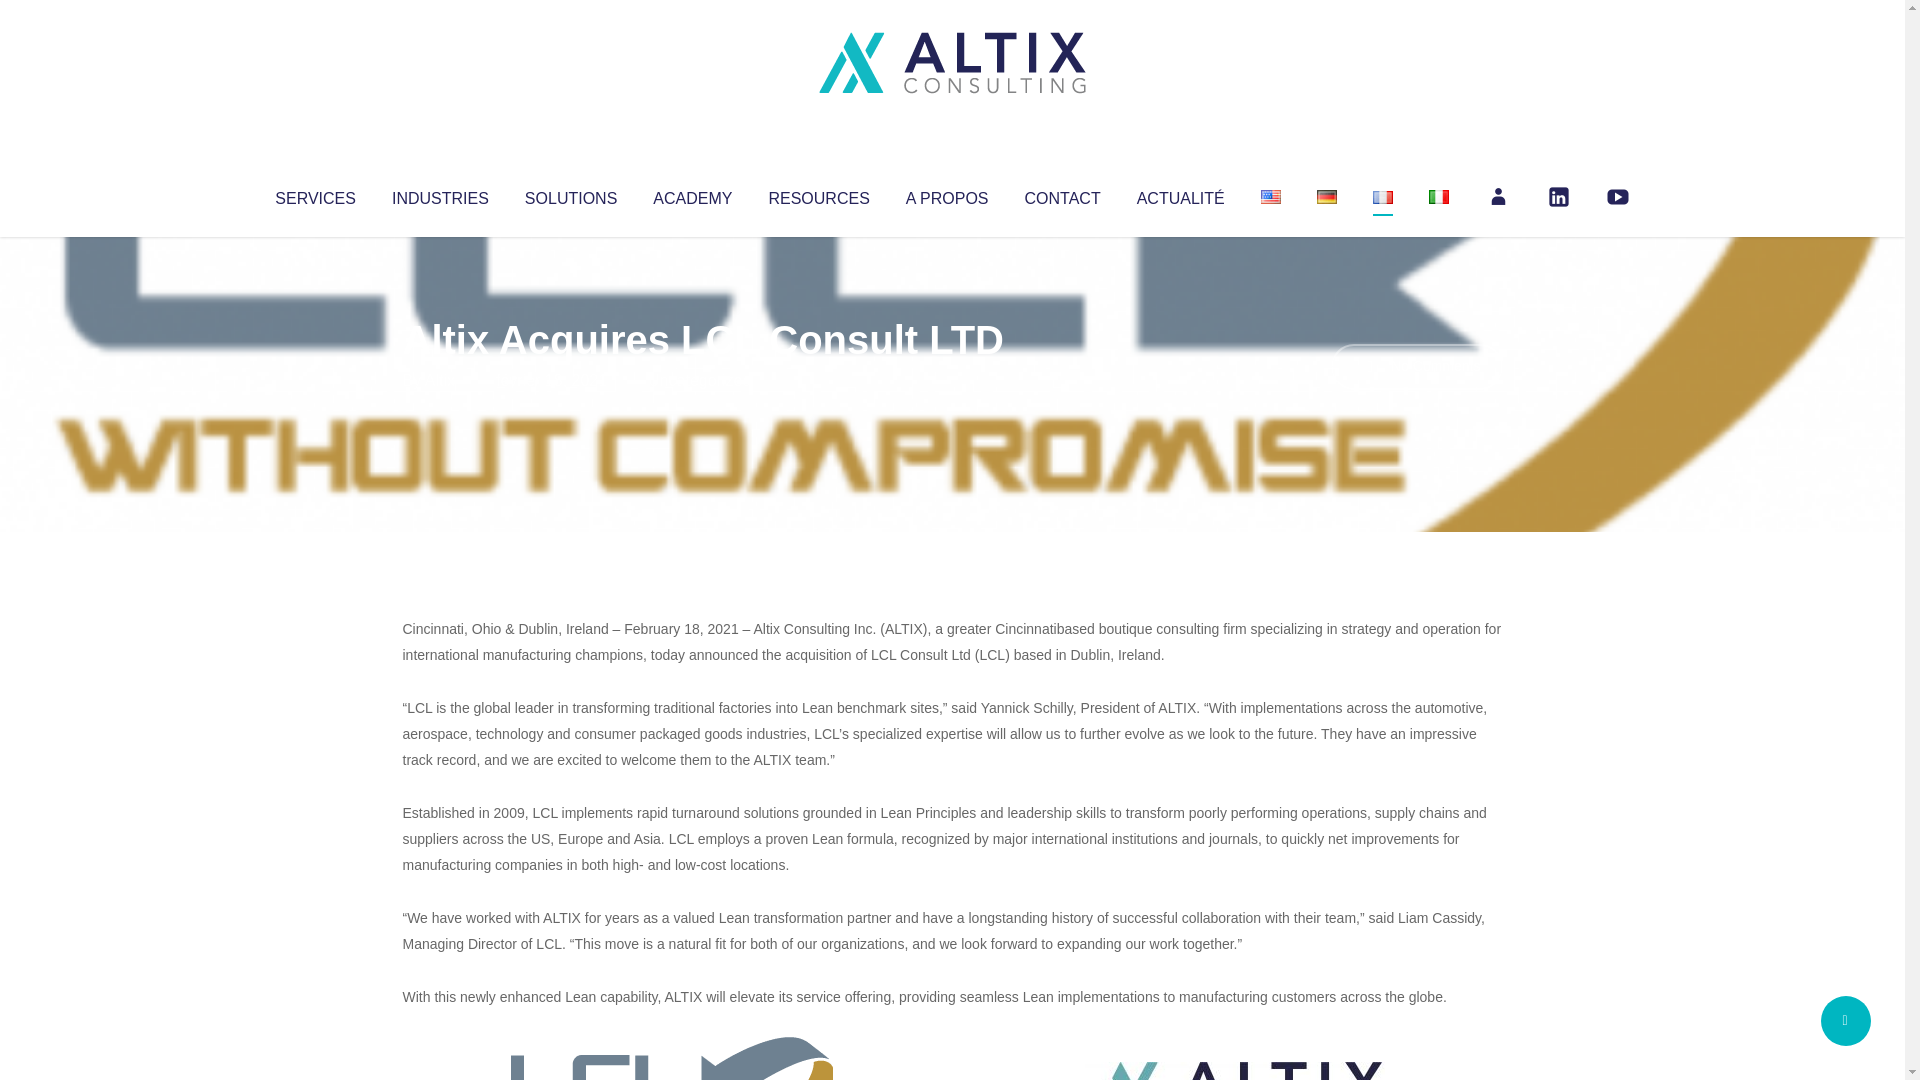 Image resolution: width=1920 pixels, height=1080 pixels. Describe the element at coordinates (818, 194) in the screenshot. I see `RESOURCES` at that location.